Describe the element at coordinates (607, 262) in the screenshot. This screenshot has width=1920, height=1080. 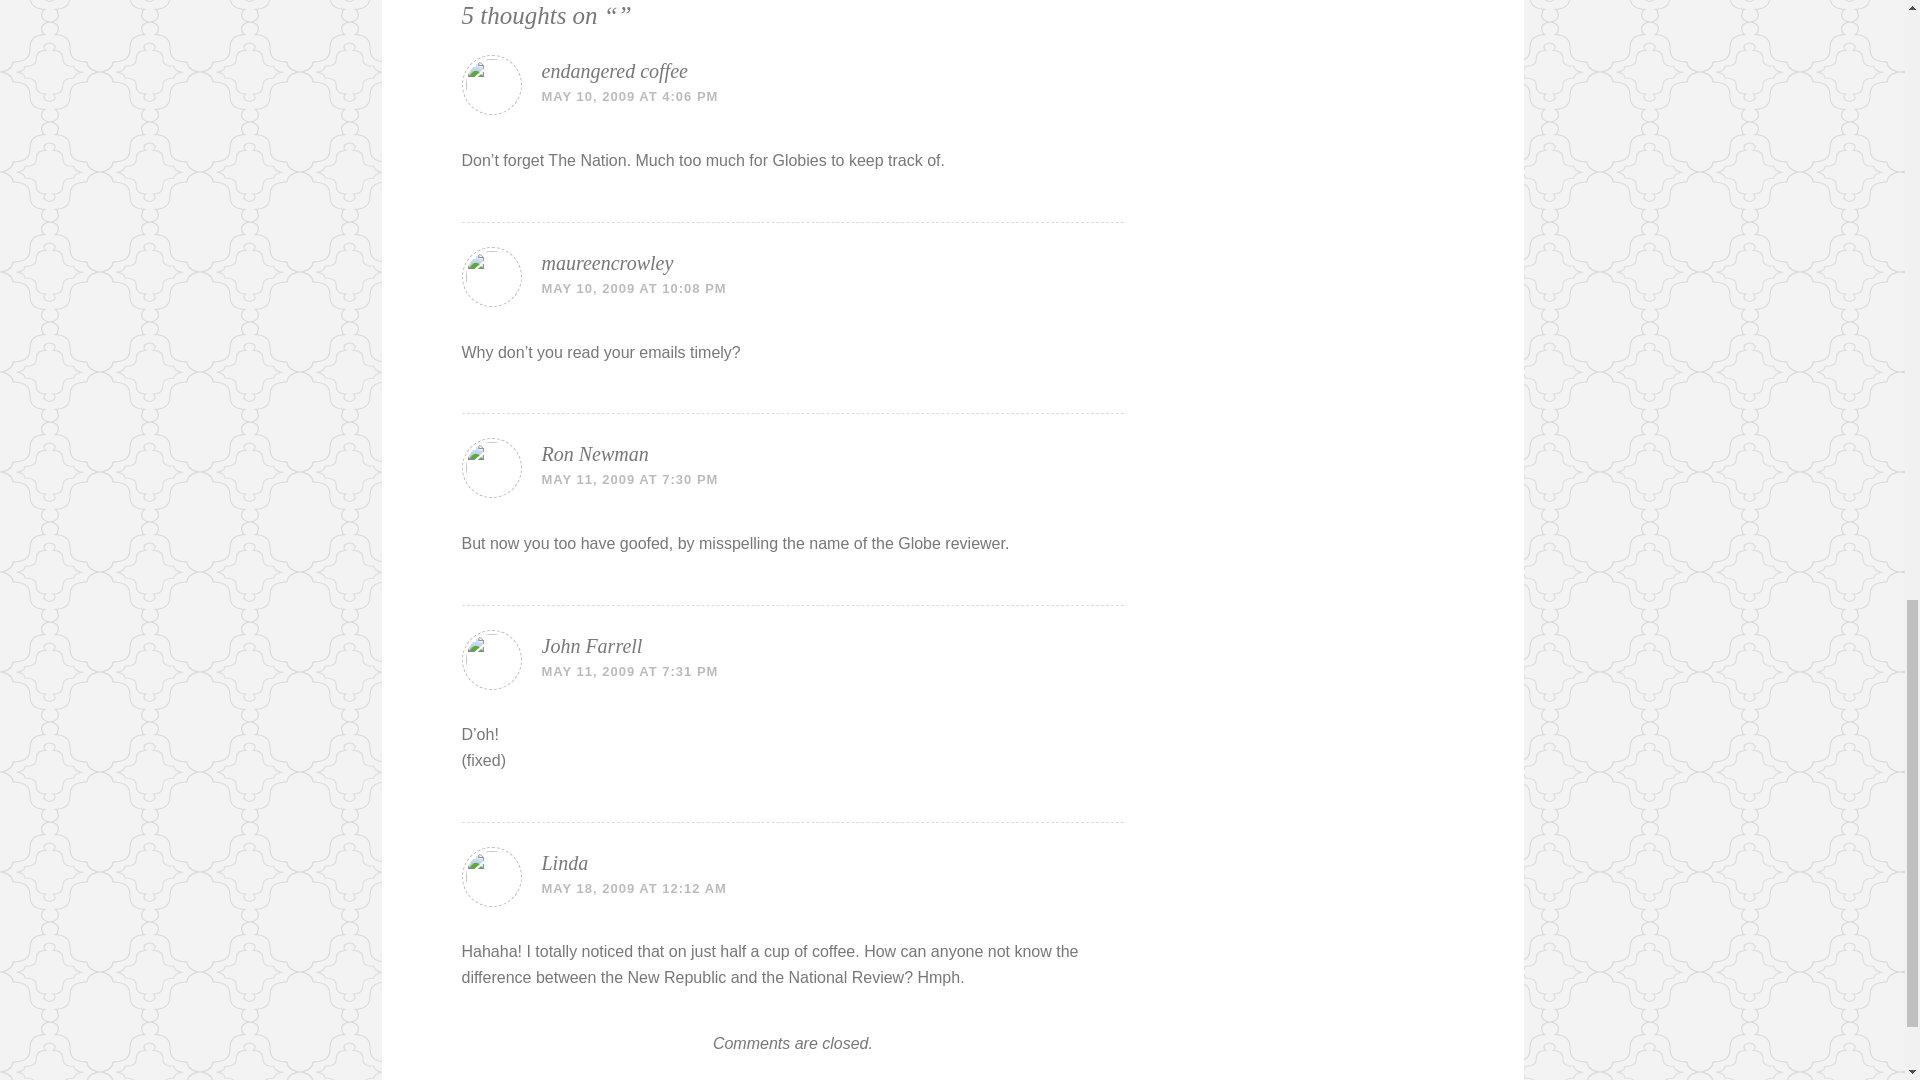
I see `maureencrowley` at that location.